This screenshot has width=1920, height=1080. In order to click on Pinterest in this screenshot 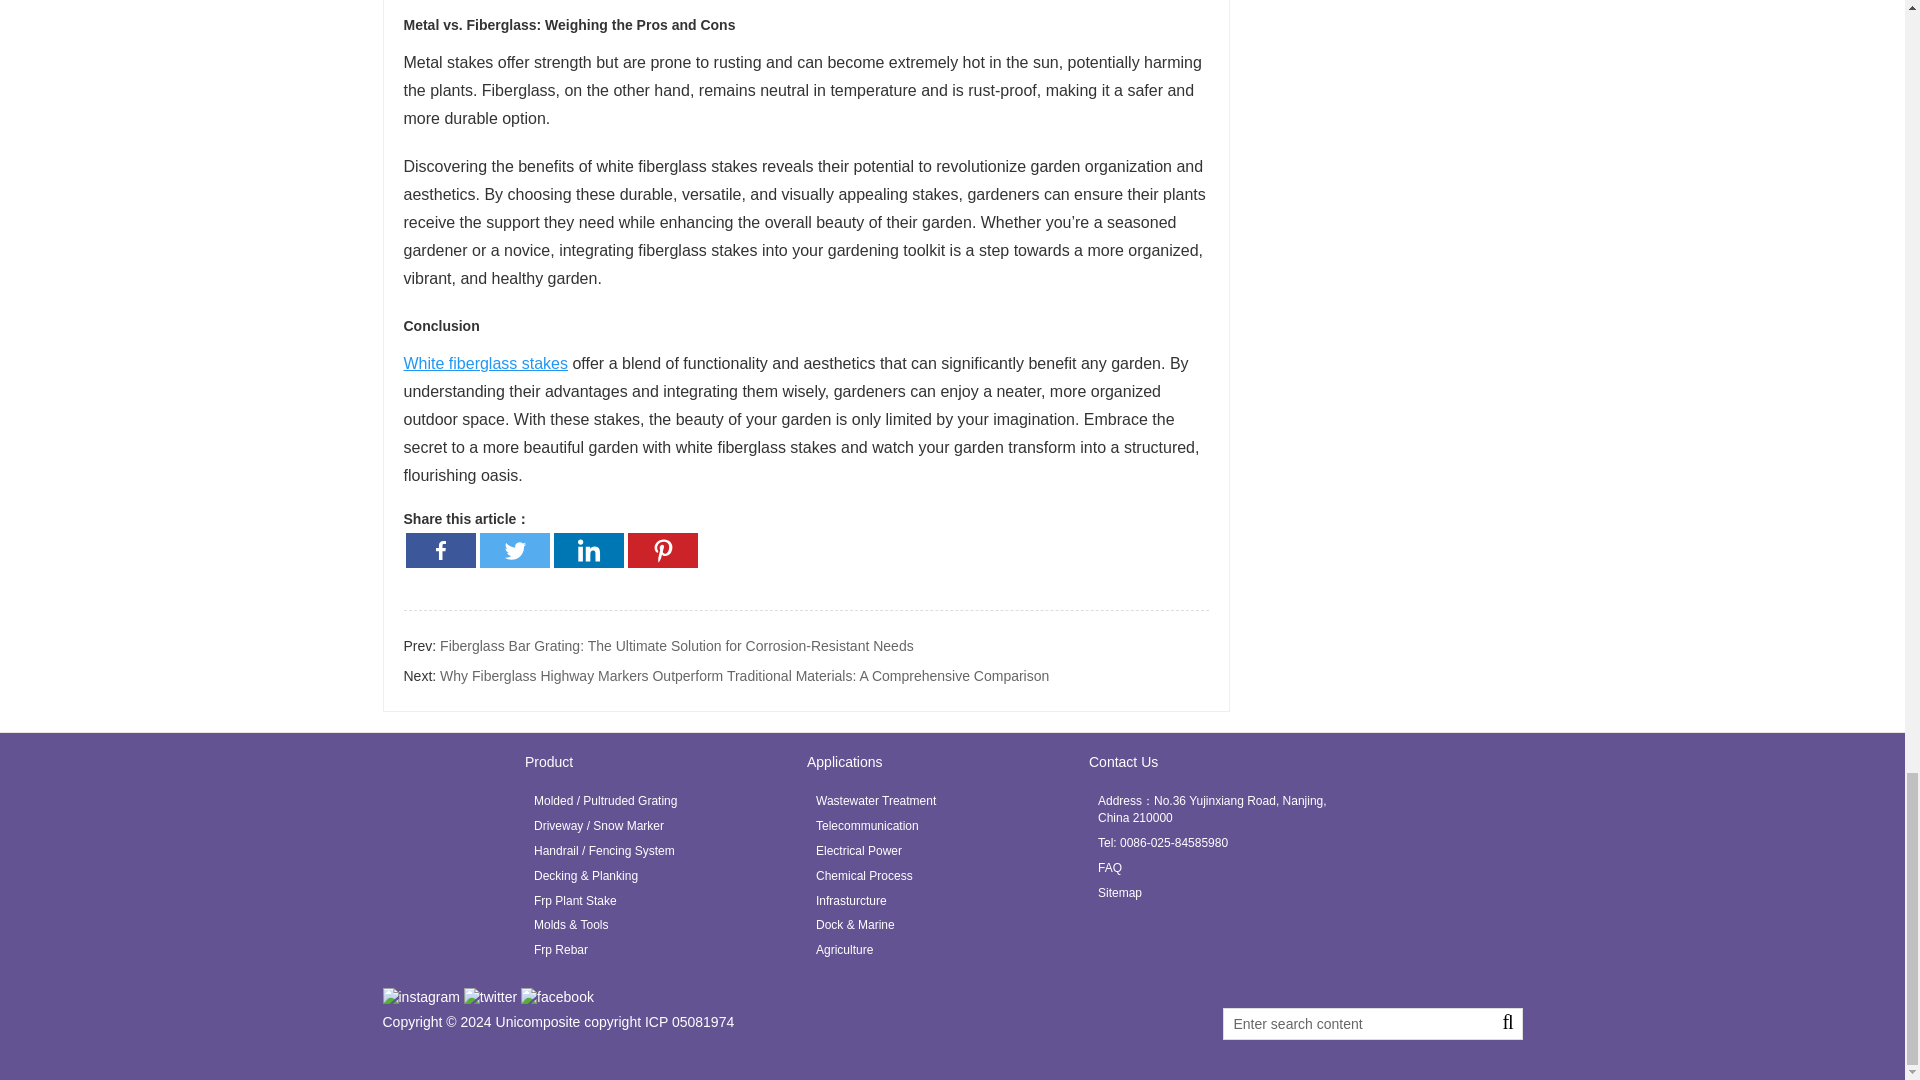, I will do `click(662, 550)`.